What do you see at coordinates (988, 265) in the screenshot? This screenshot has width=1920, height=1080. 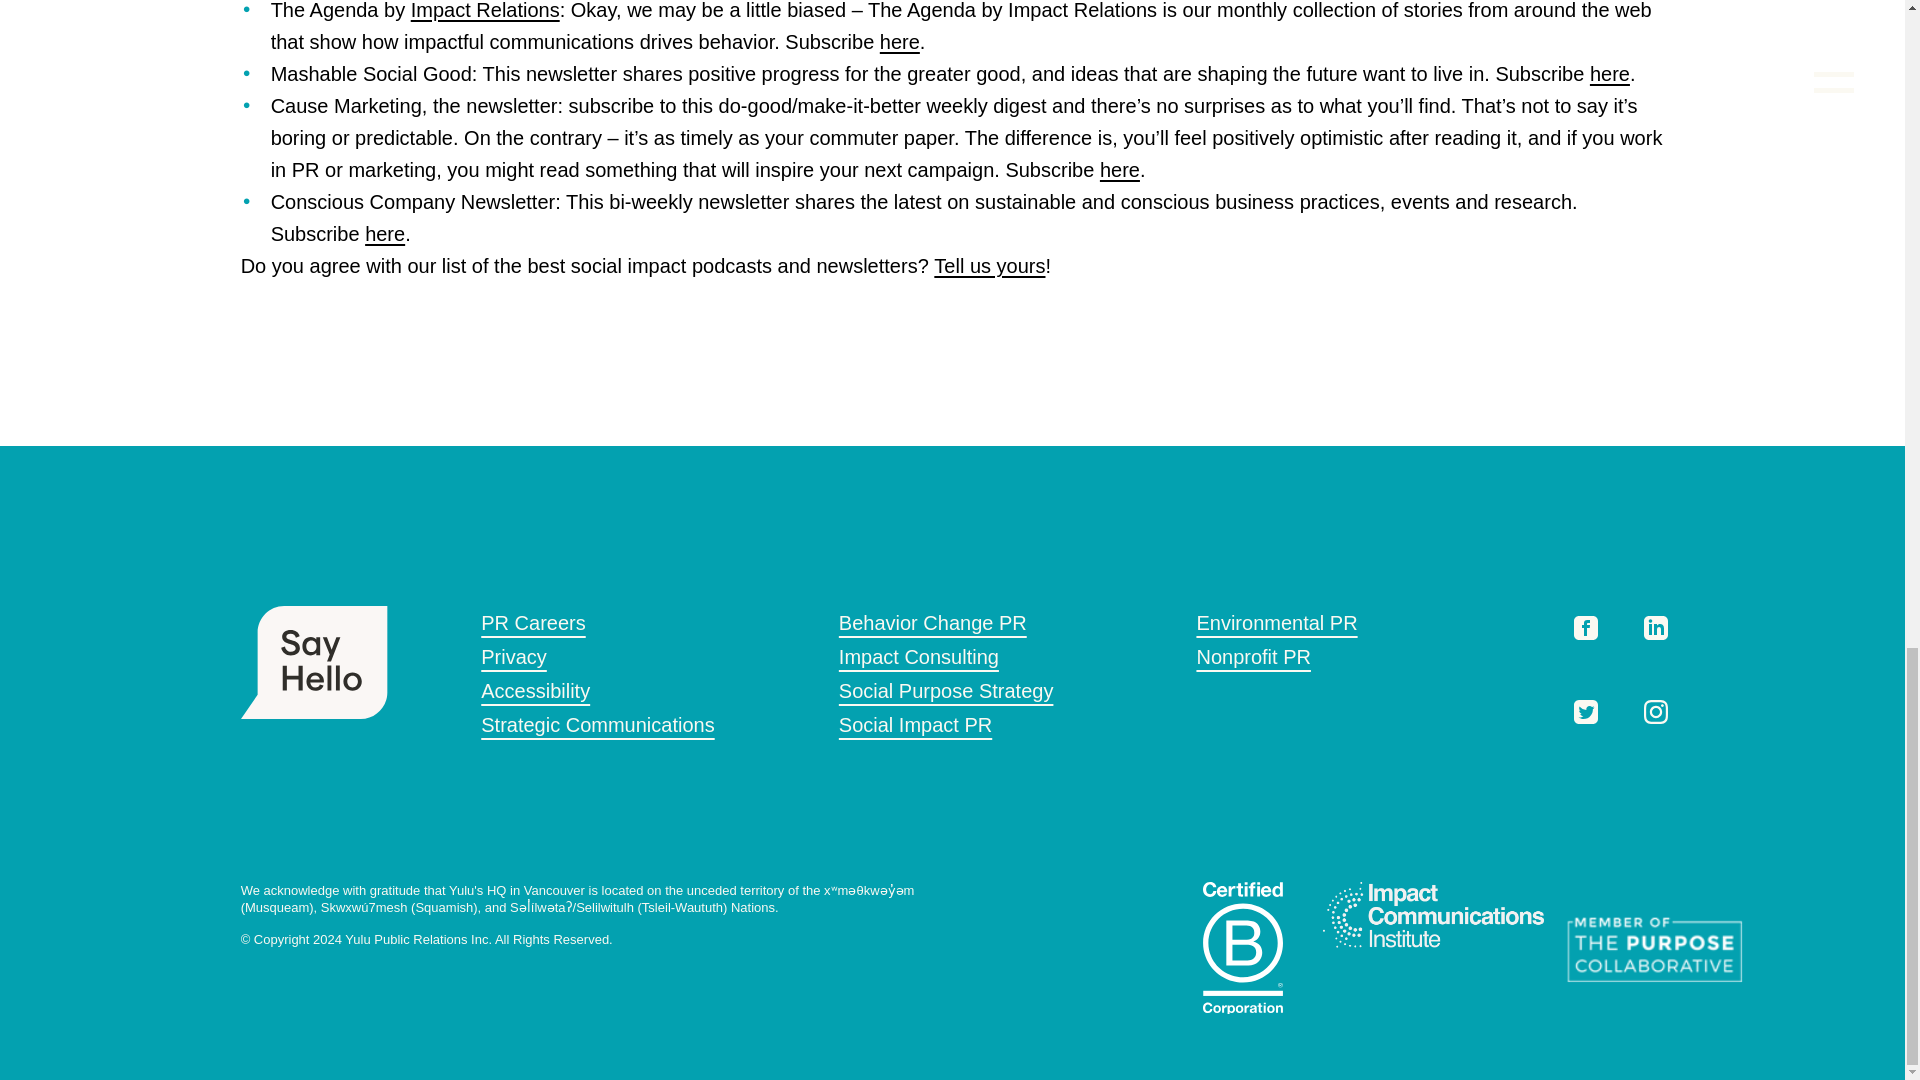 I see `Tell us yours` at bounding box center [988, 265].